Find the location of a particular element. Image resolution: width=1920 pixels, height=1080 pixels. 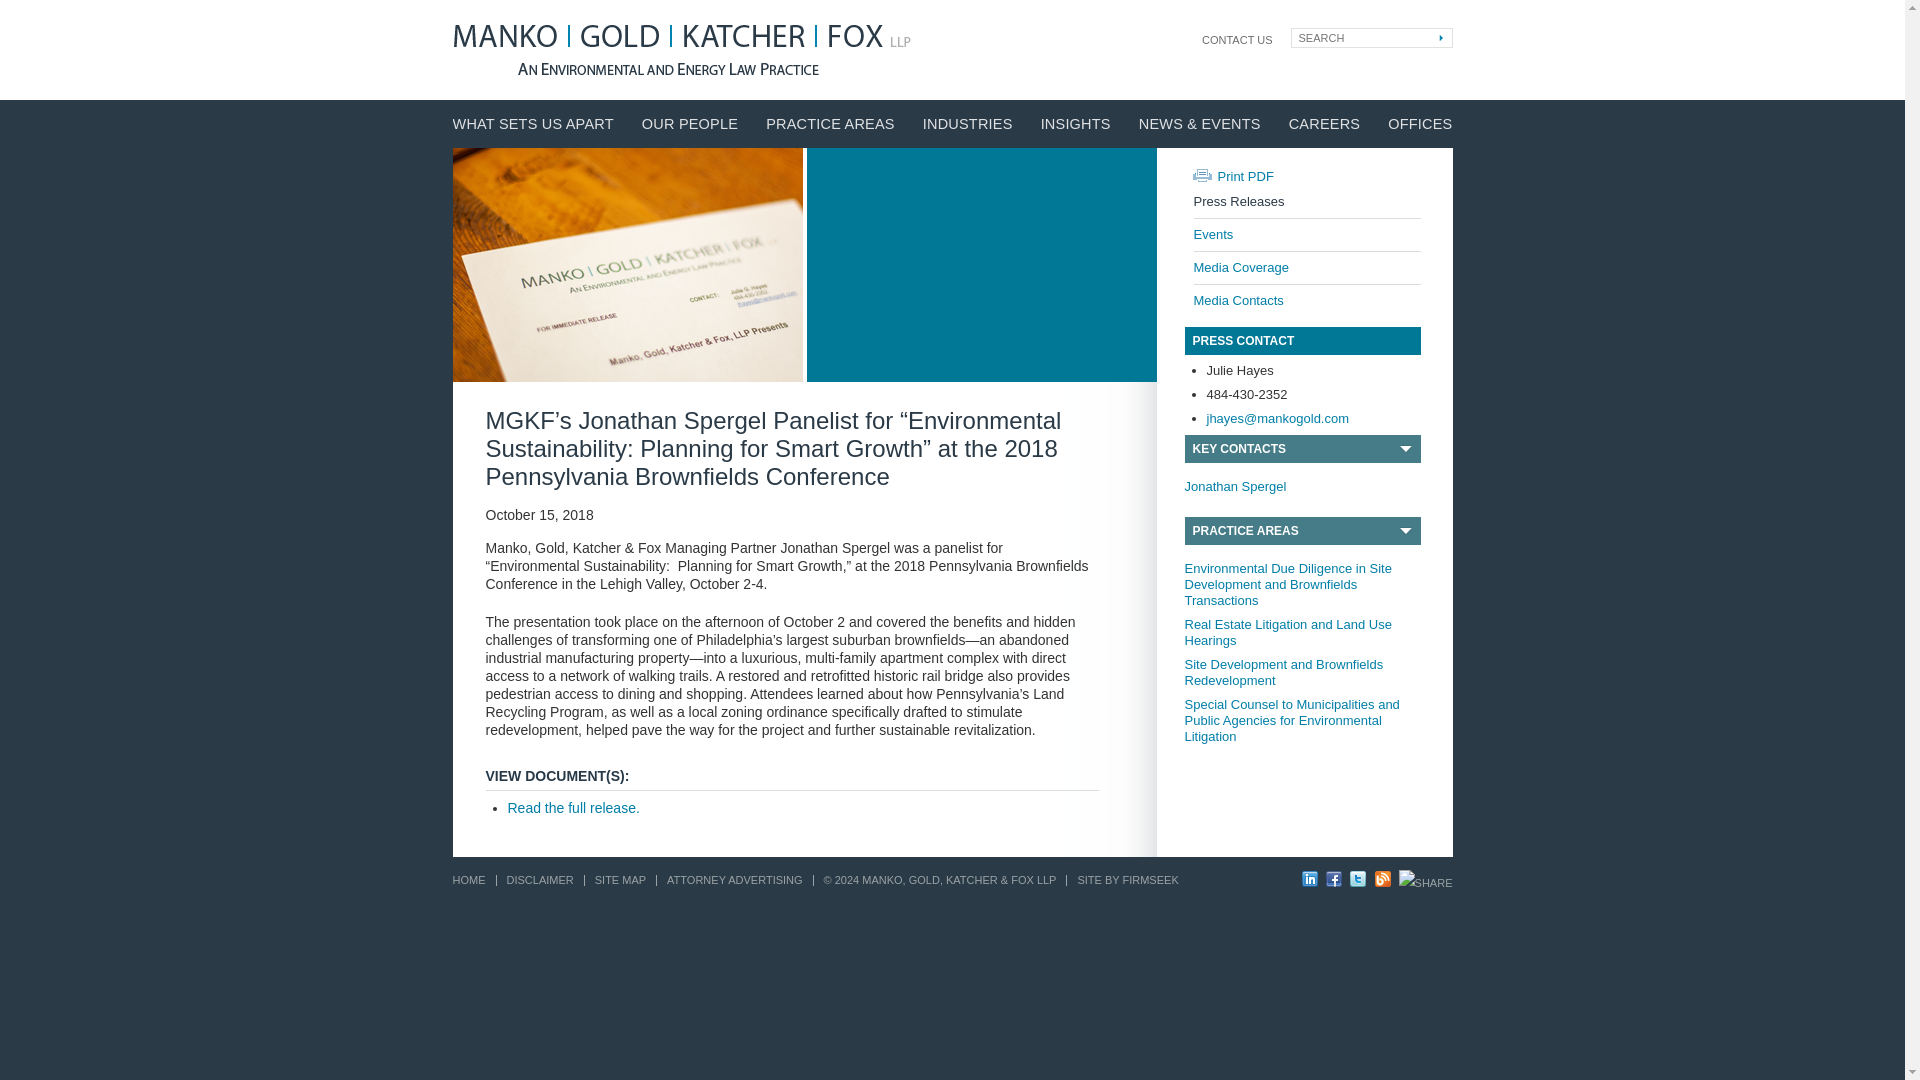

WHAT SETS US APART is located at coordinates (532, 124).